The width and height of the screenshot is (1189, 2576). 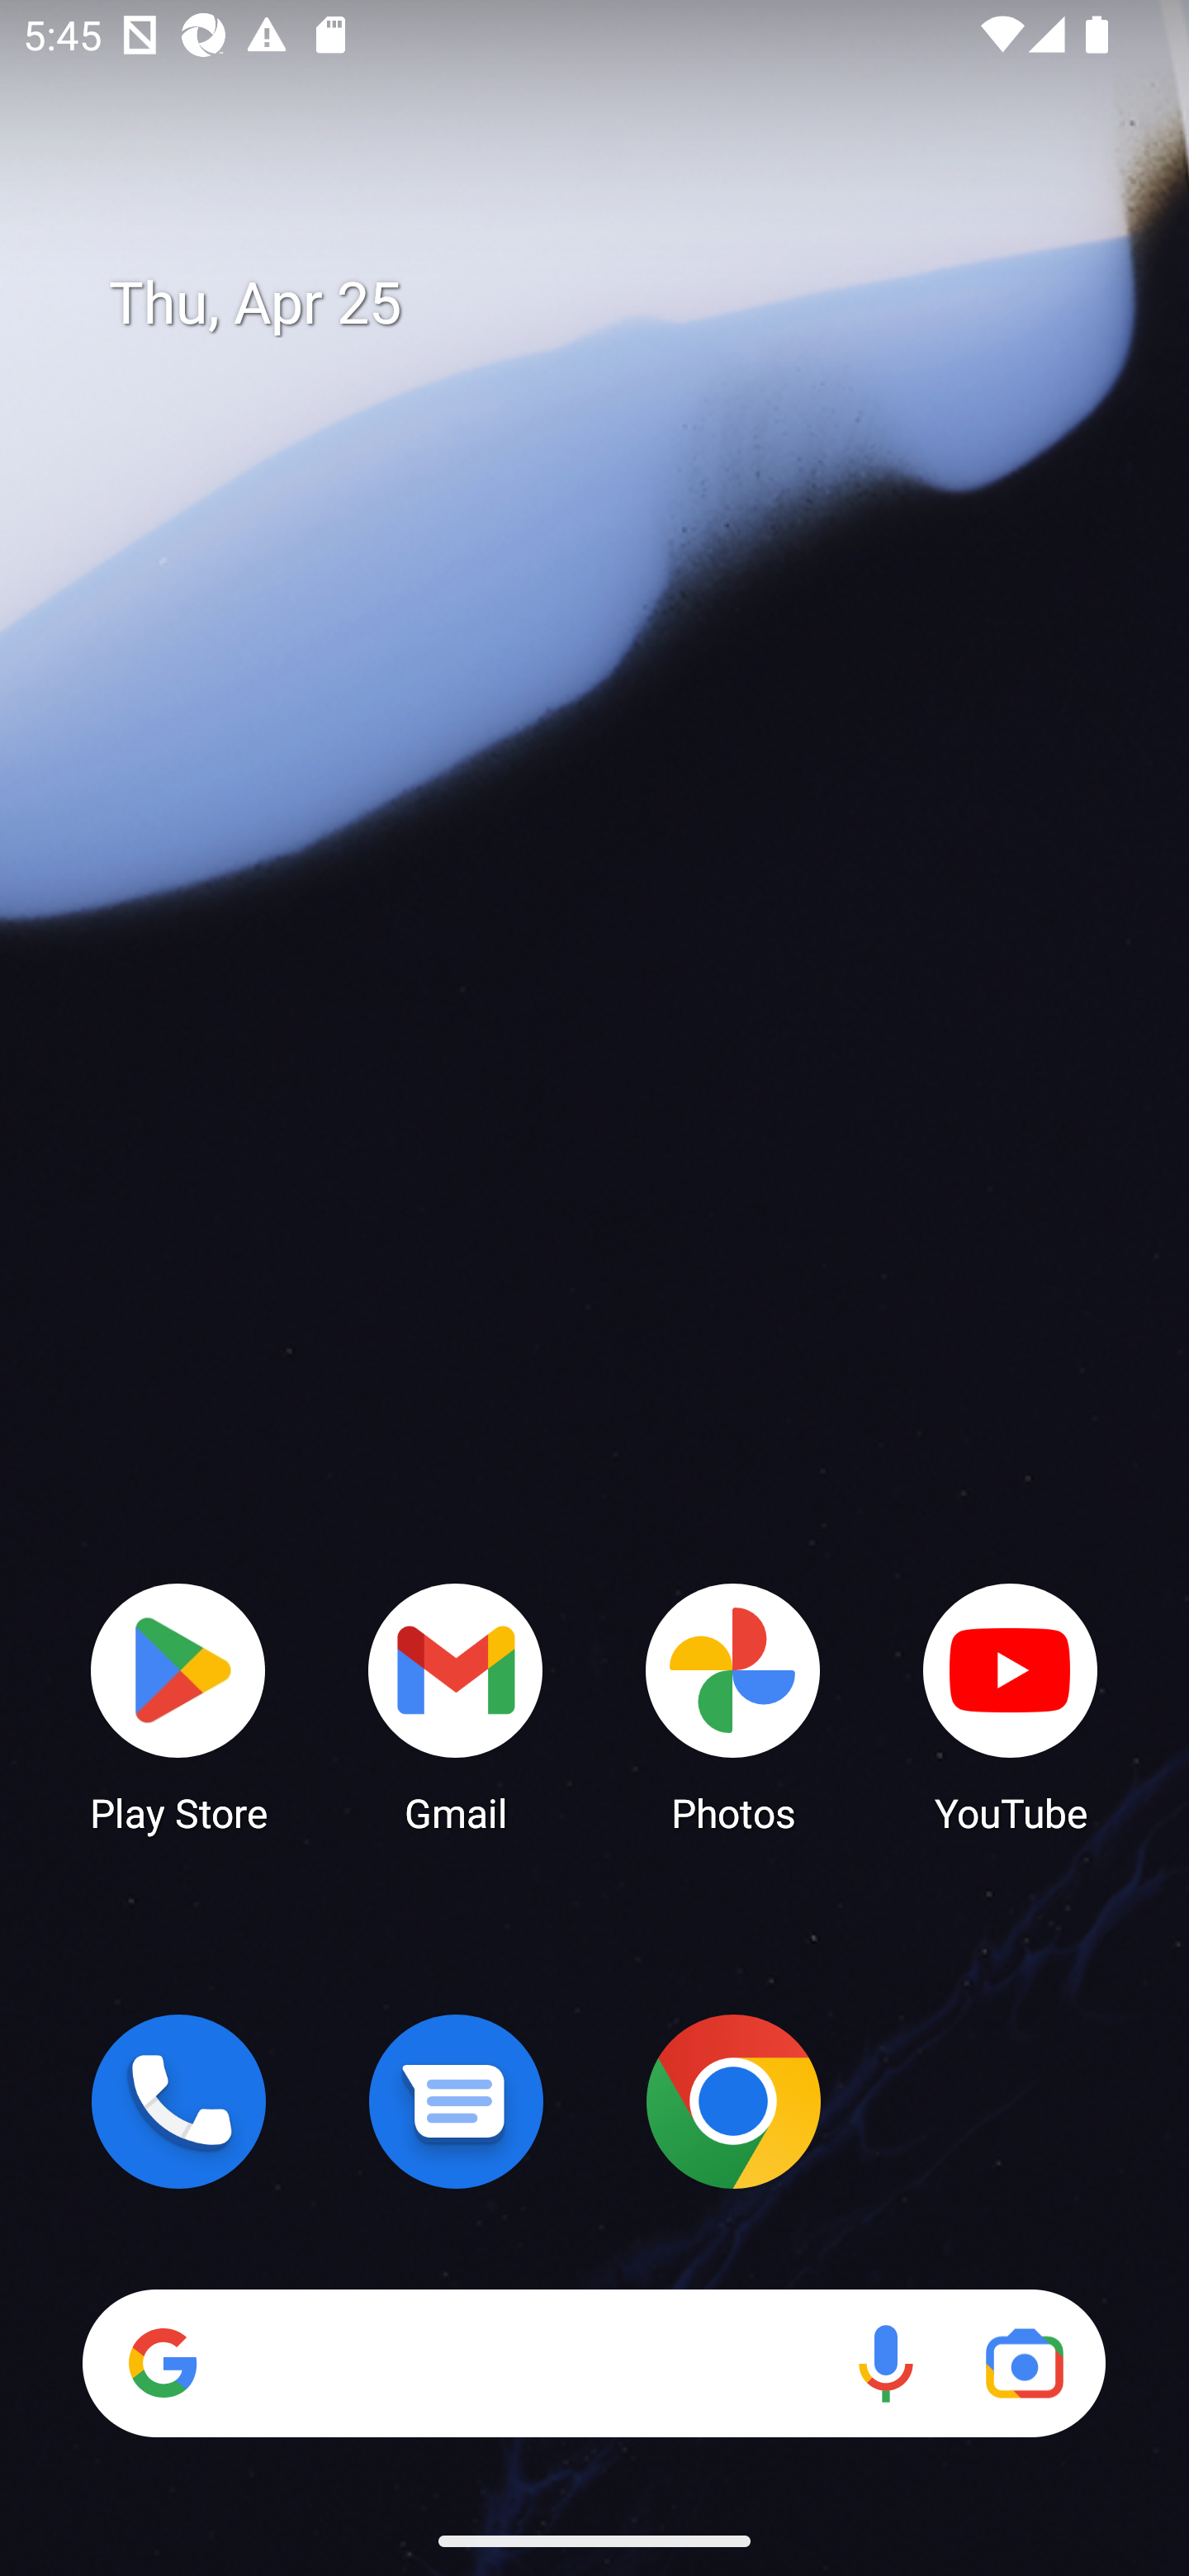 What do you see at coordinates (885, 2363) in the screenshot?
I see `Voice search` at bounding box center [885, 2363].